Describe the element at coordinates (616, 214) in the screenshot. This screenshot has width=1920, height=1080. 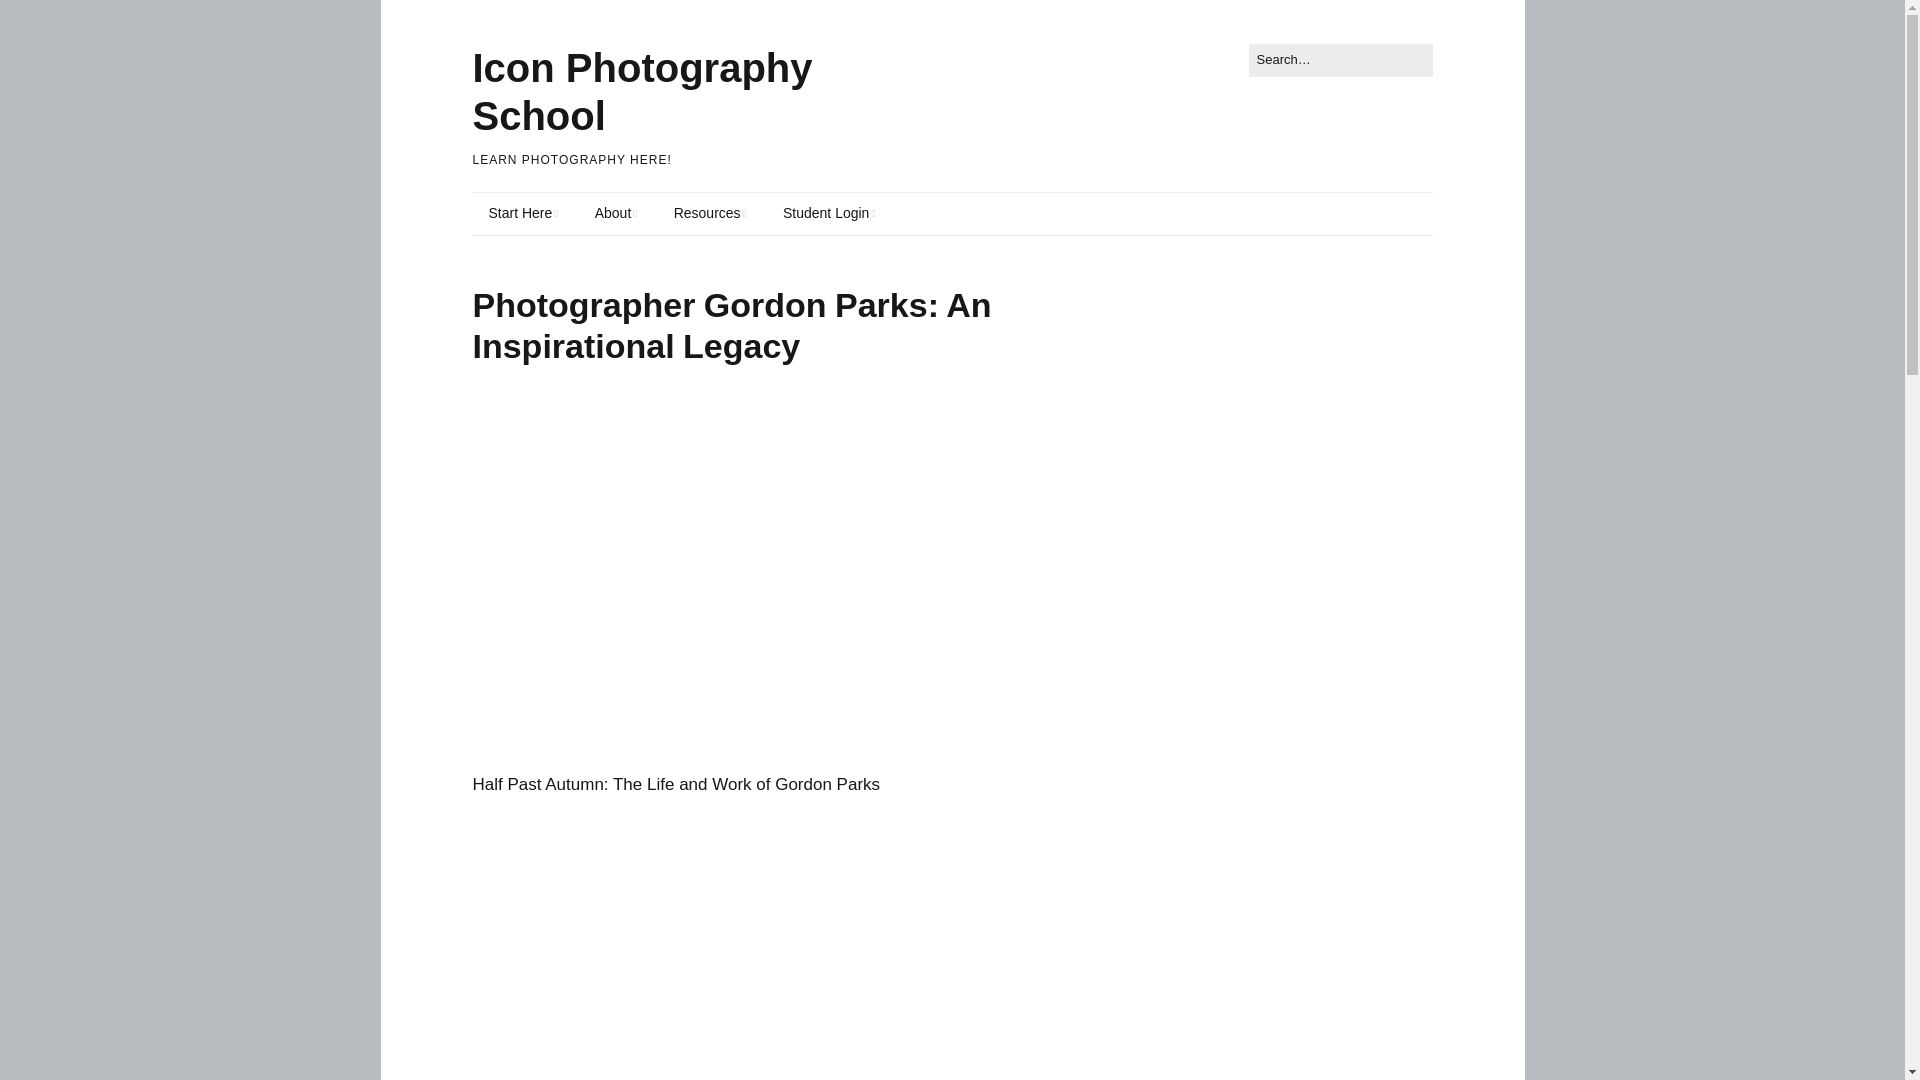
I see `About` at that location.